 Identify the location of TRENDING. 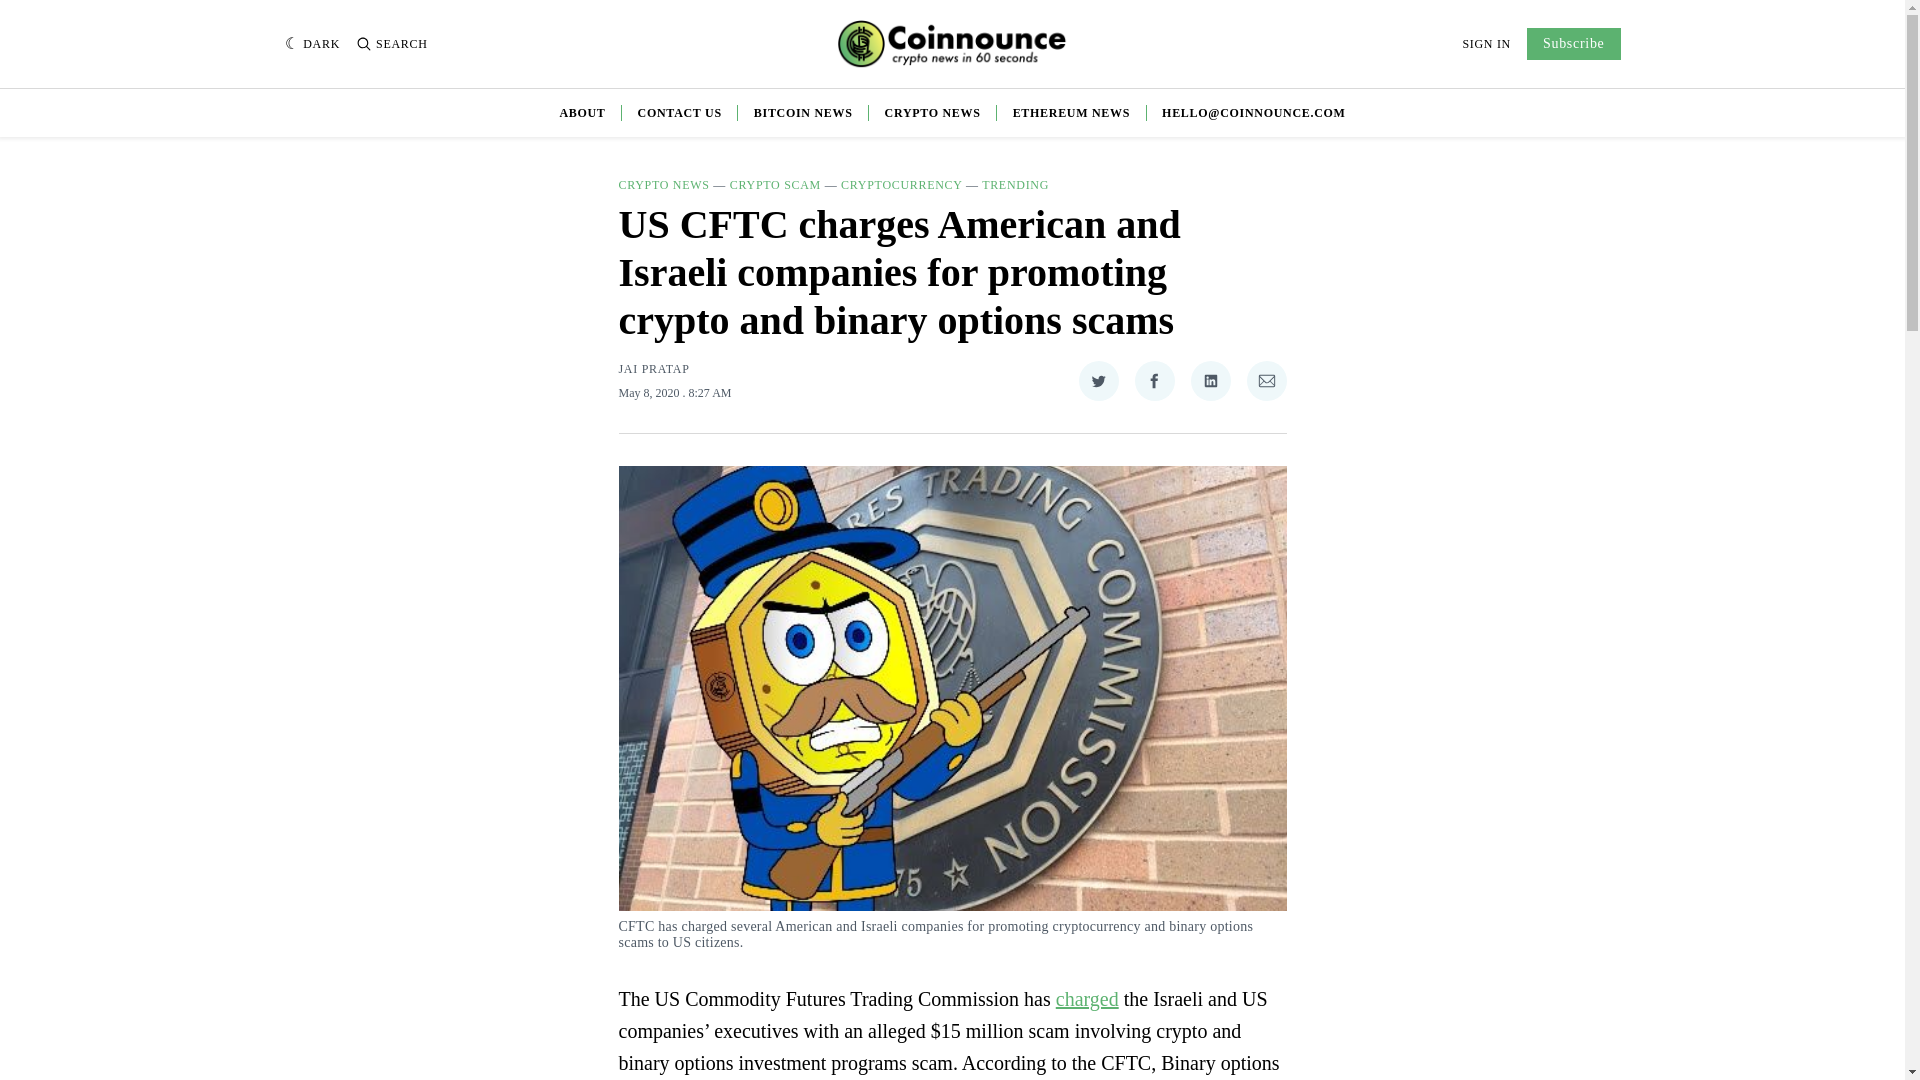
(1014, 185).